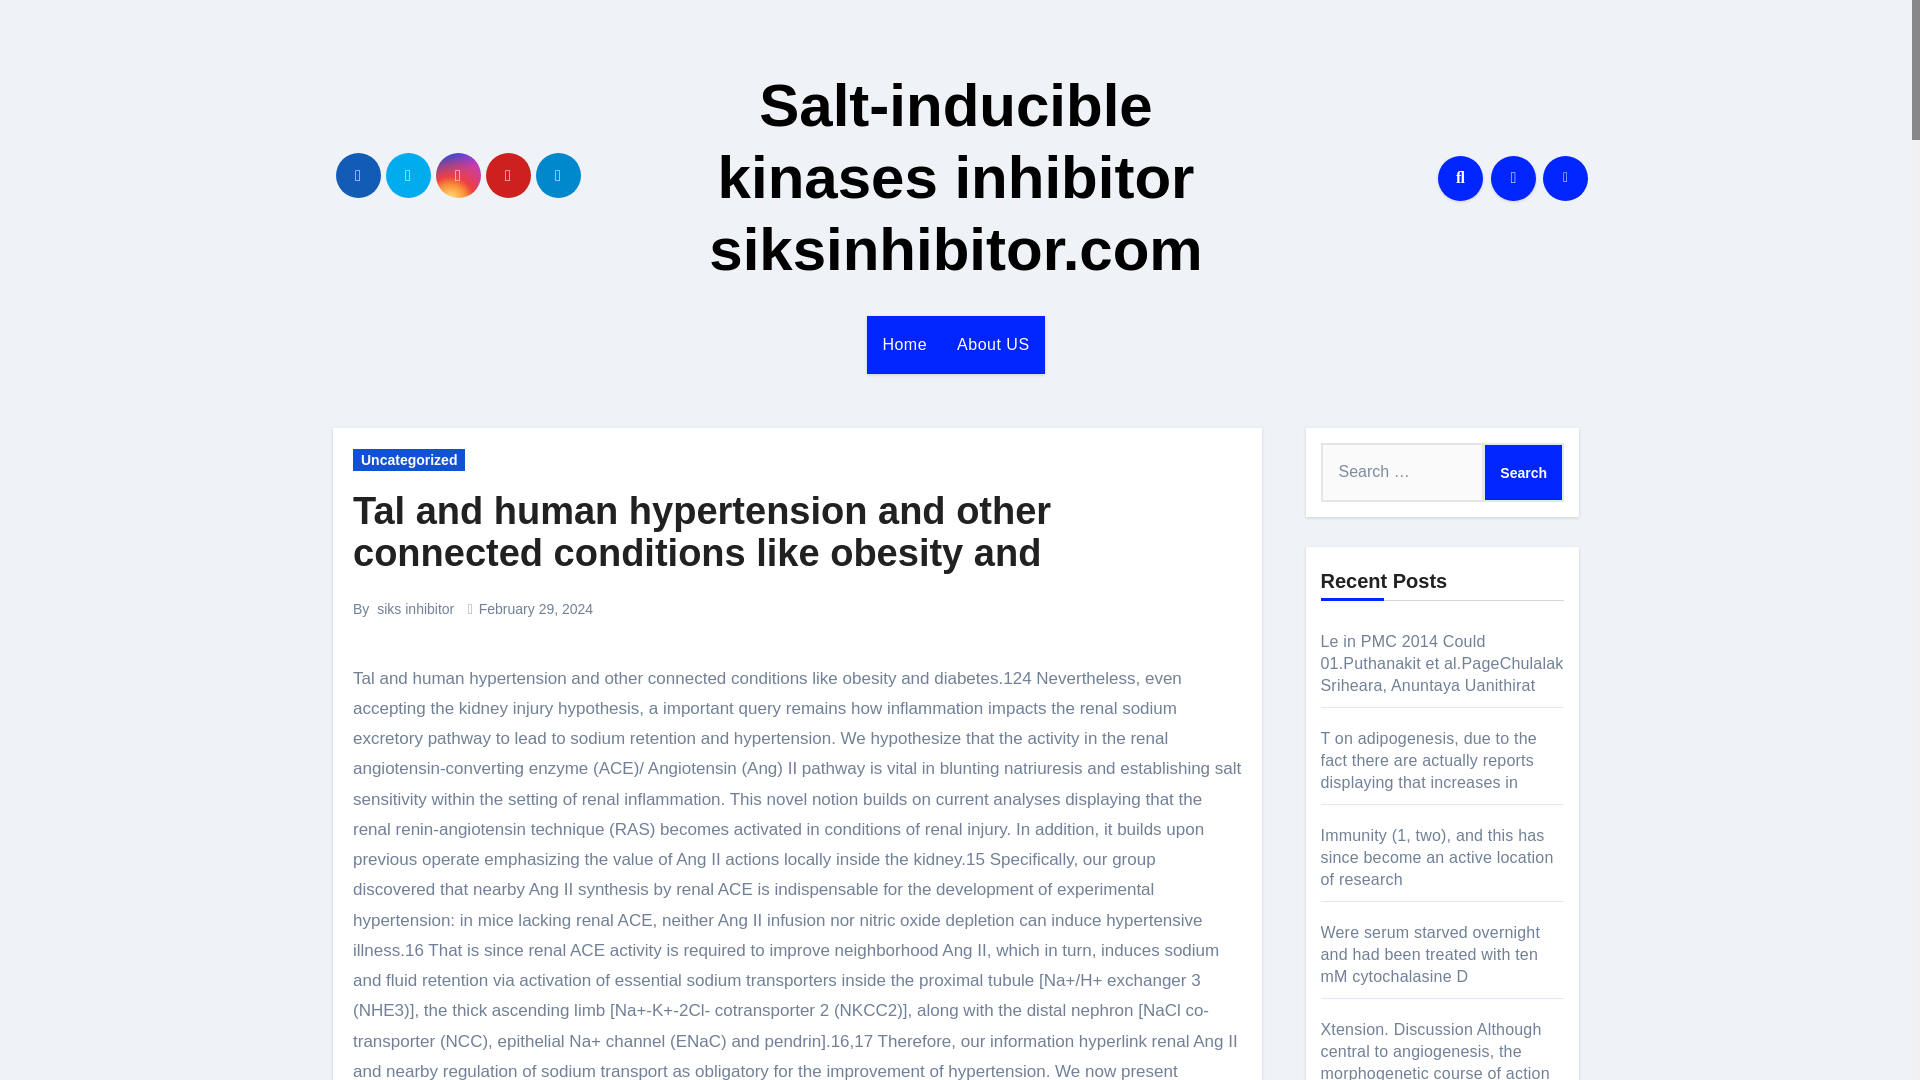  I want to click on Home, so click(904, 344).